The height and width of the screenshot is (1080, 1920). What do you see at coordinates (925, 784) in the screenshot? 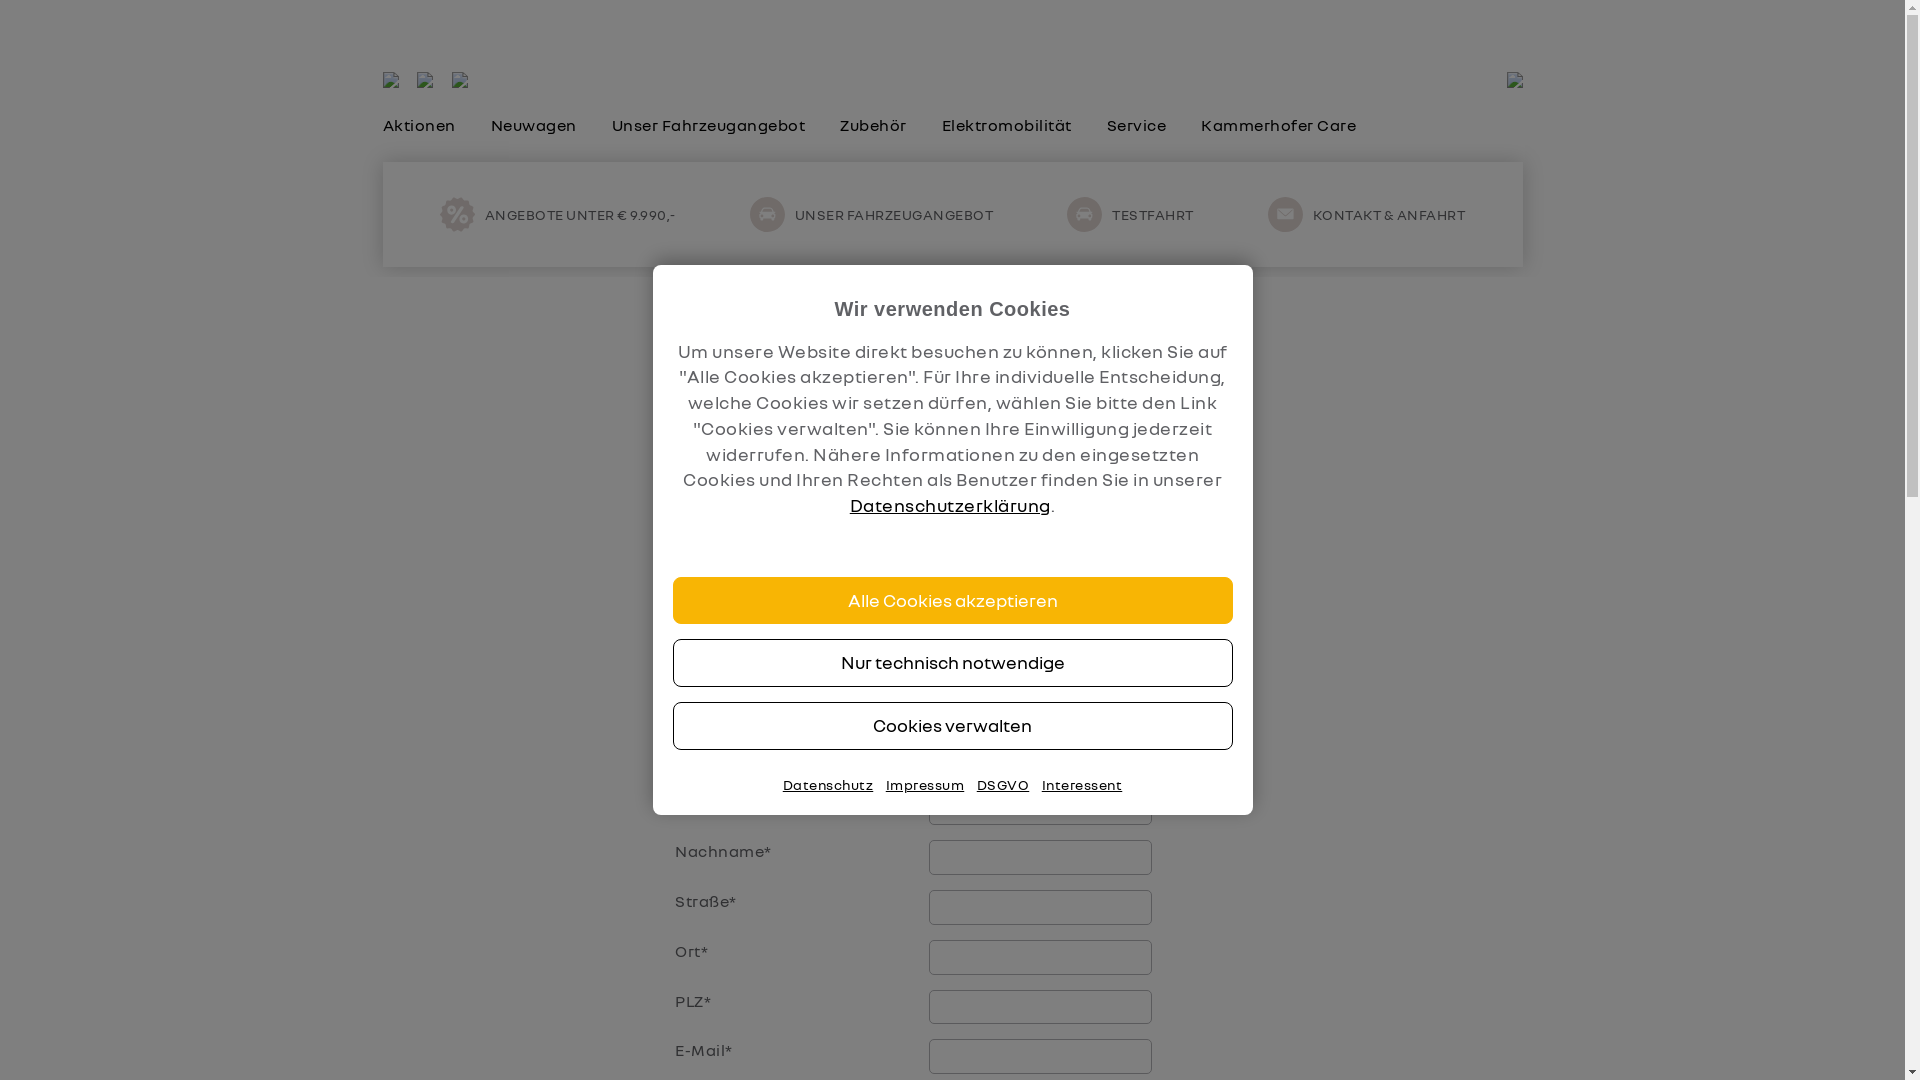
I see `Impressum` at bounding box center [925, 784].